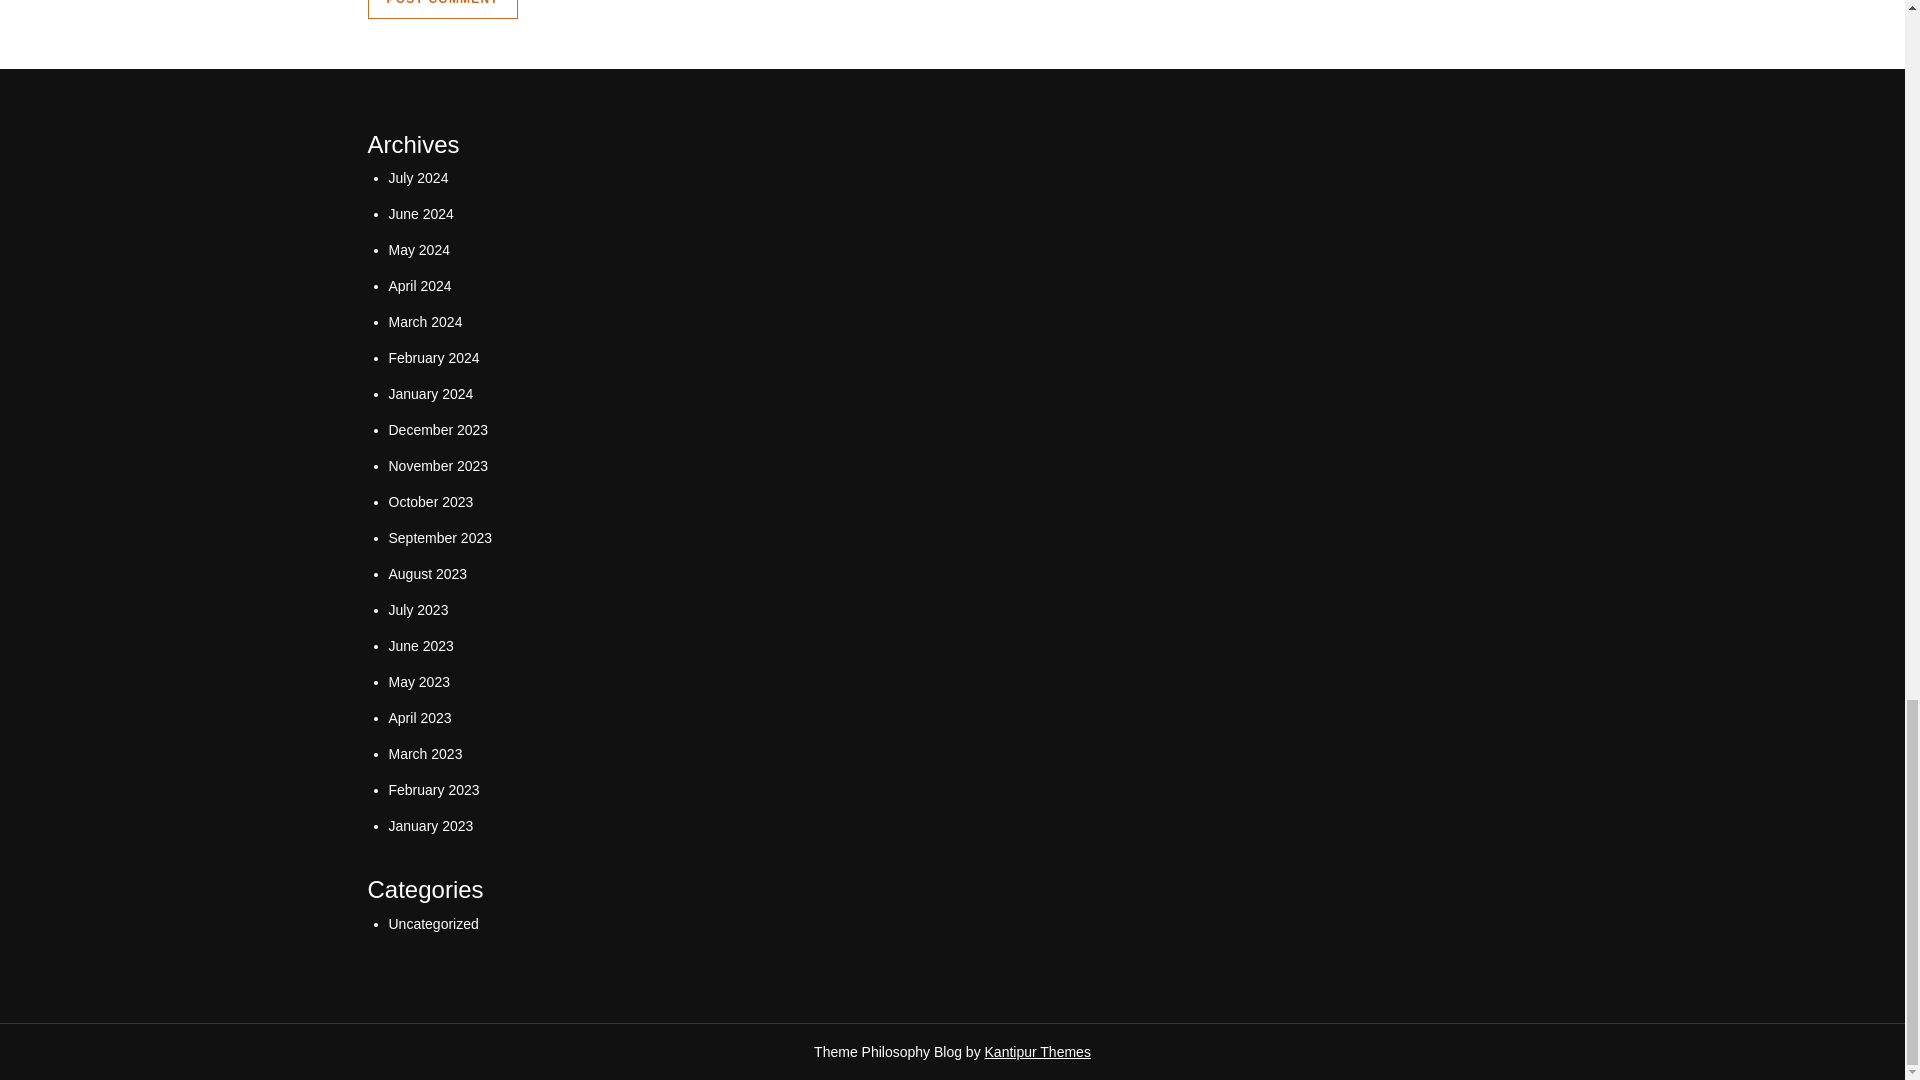 The width and height of the screenshot is (1920, 1080). Describe the element at coordinates (443, 10) in the screenshot. I see `Post Comment` at that location.